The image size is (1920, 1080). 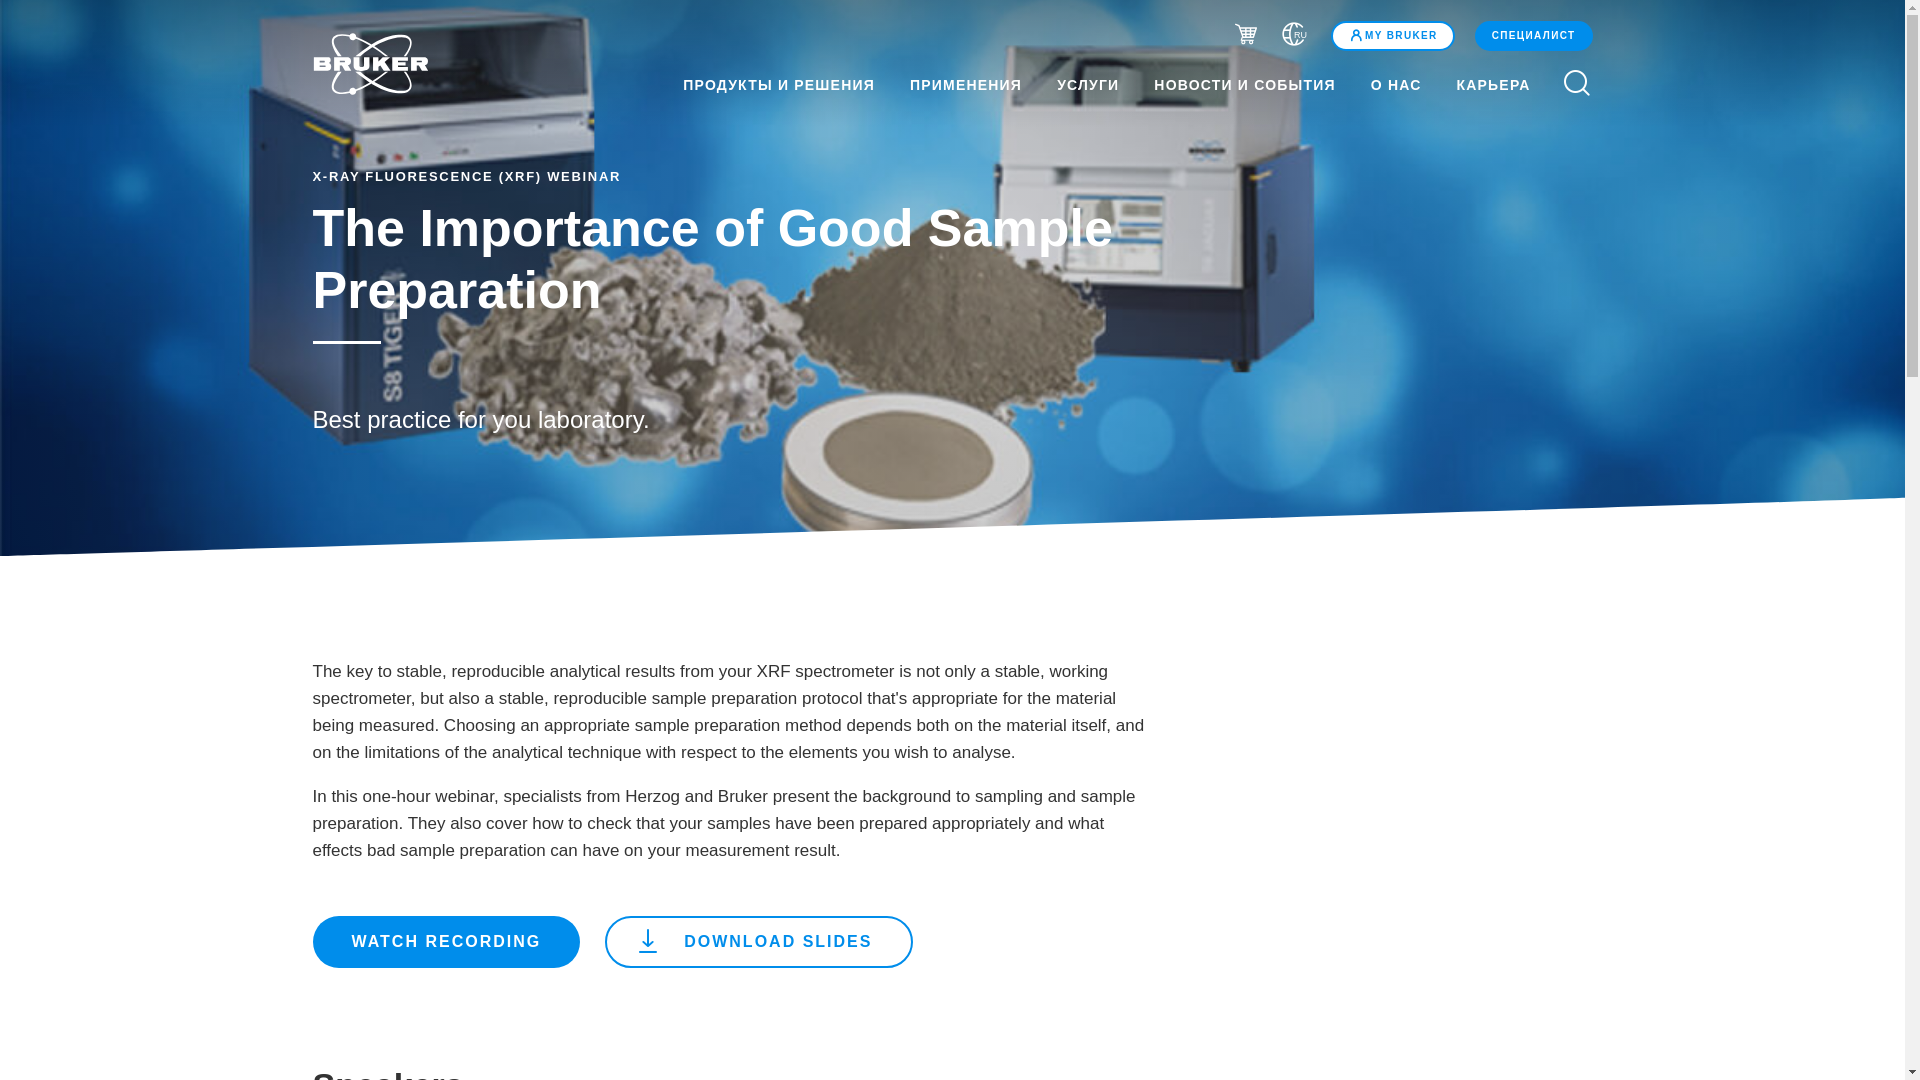 What do you see at coordinates (758, 941) in the screenshot?
I see `DOWNLOAD SLIDES` at bounding box center [758, 941].